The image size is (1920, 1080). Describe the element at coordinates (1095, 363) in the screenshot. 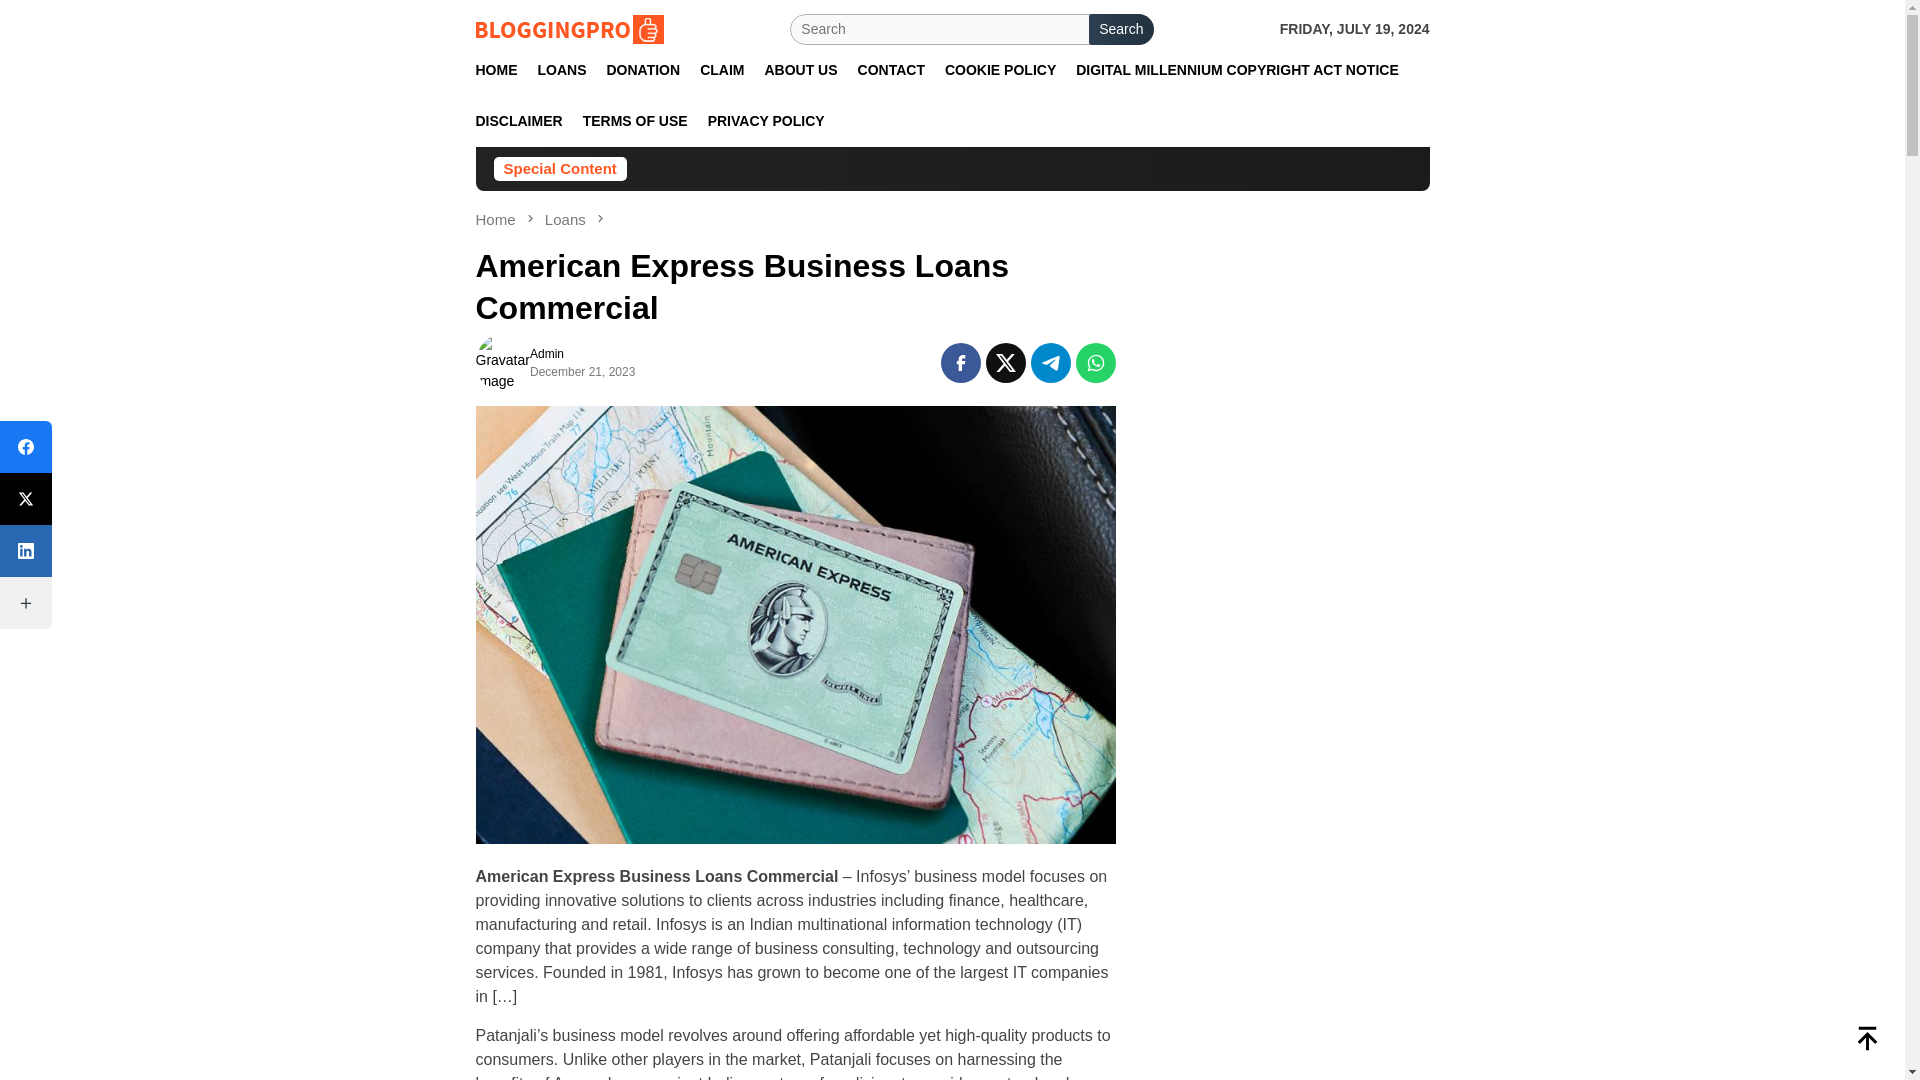

I see `WhatsApp this` at that location.